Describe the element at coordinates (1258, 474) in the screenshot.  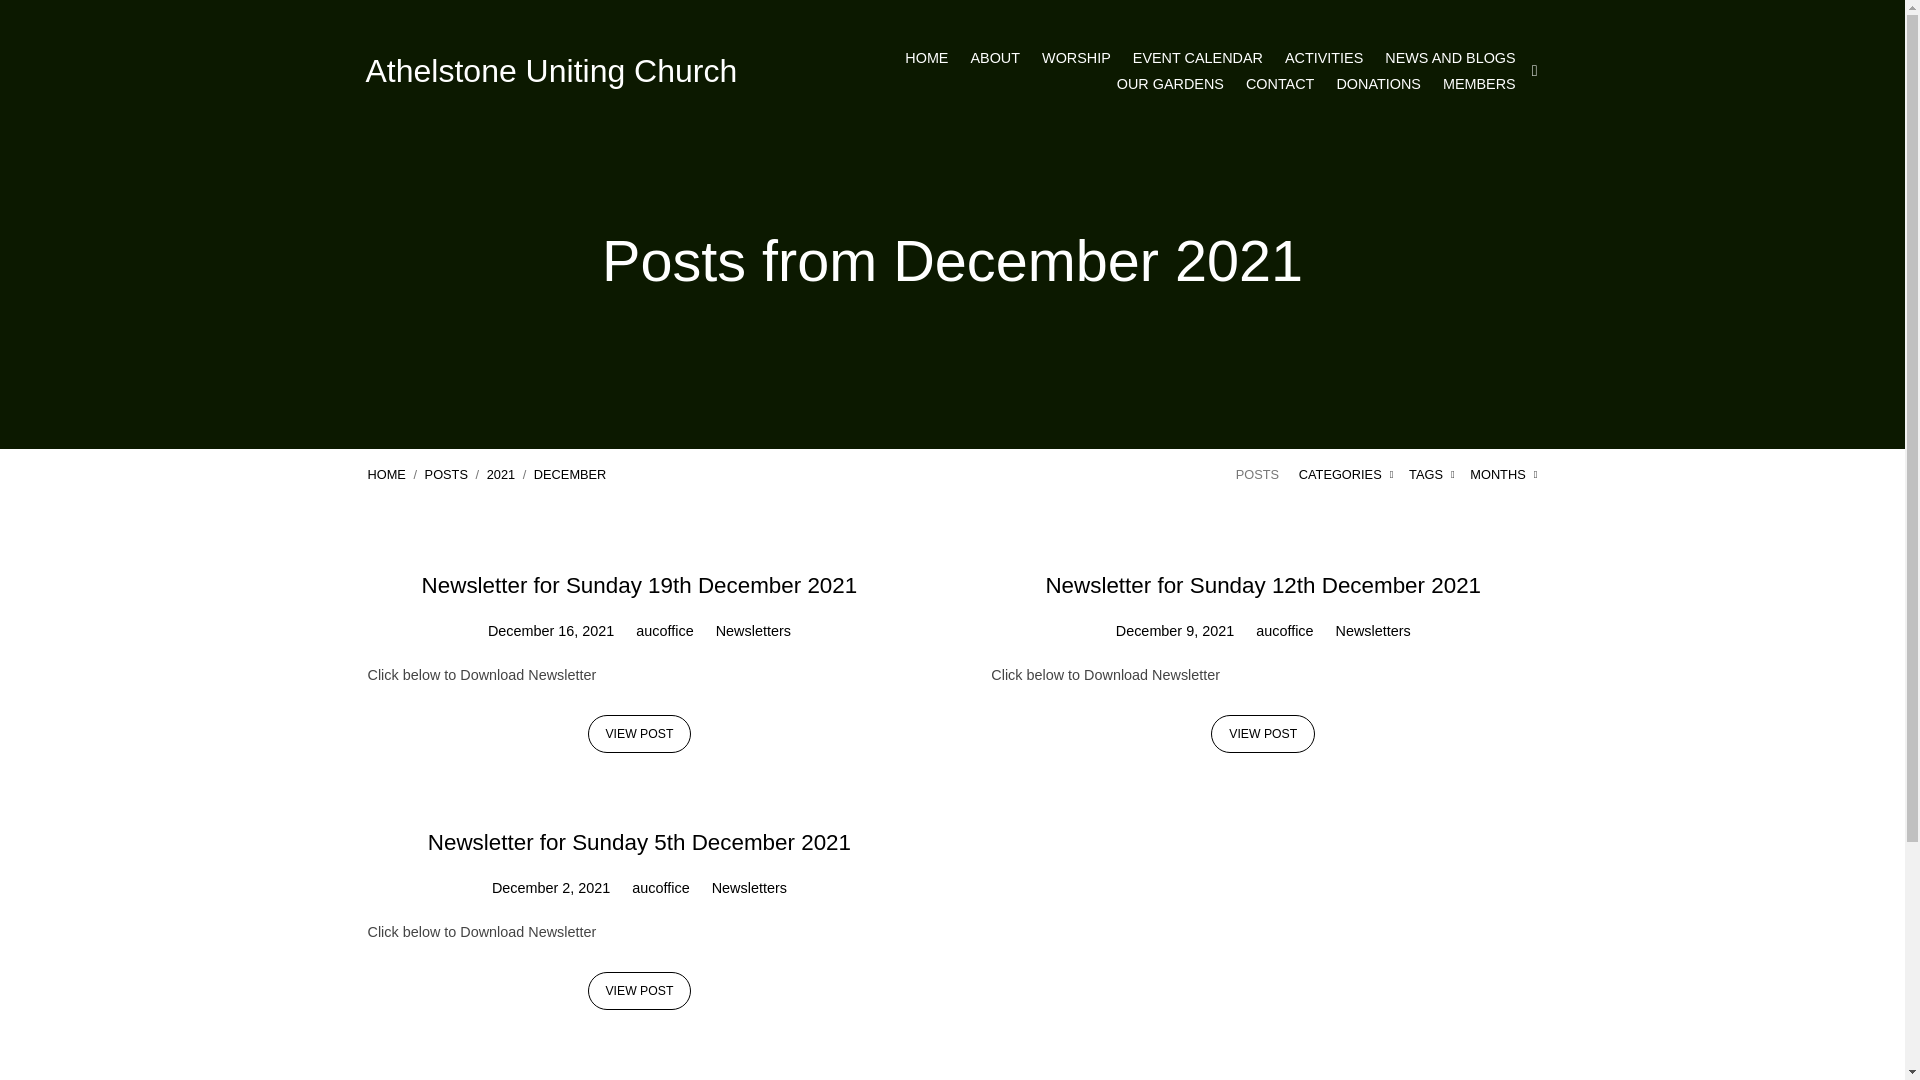
I see `POSTS` at that location.